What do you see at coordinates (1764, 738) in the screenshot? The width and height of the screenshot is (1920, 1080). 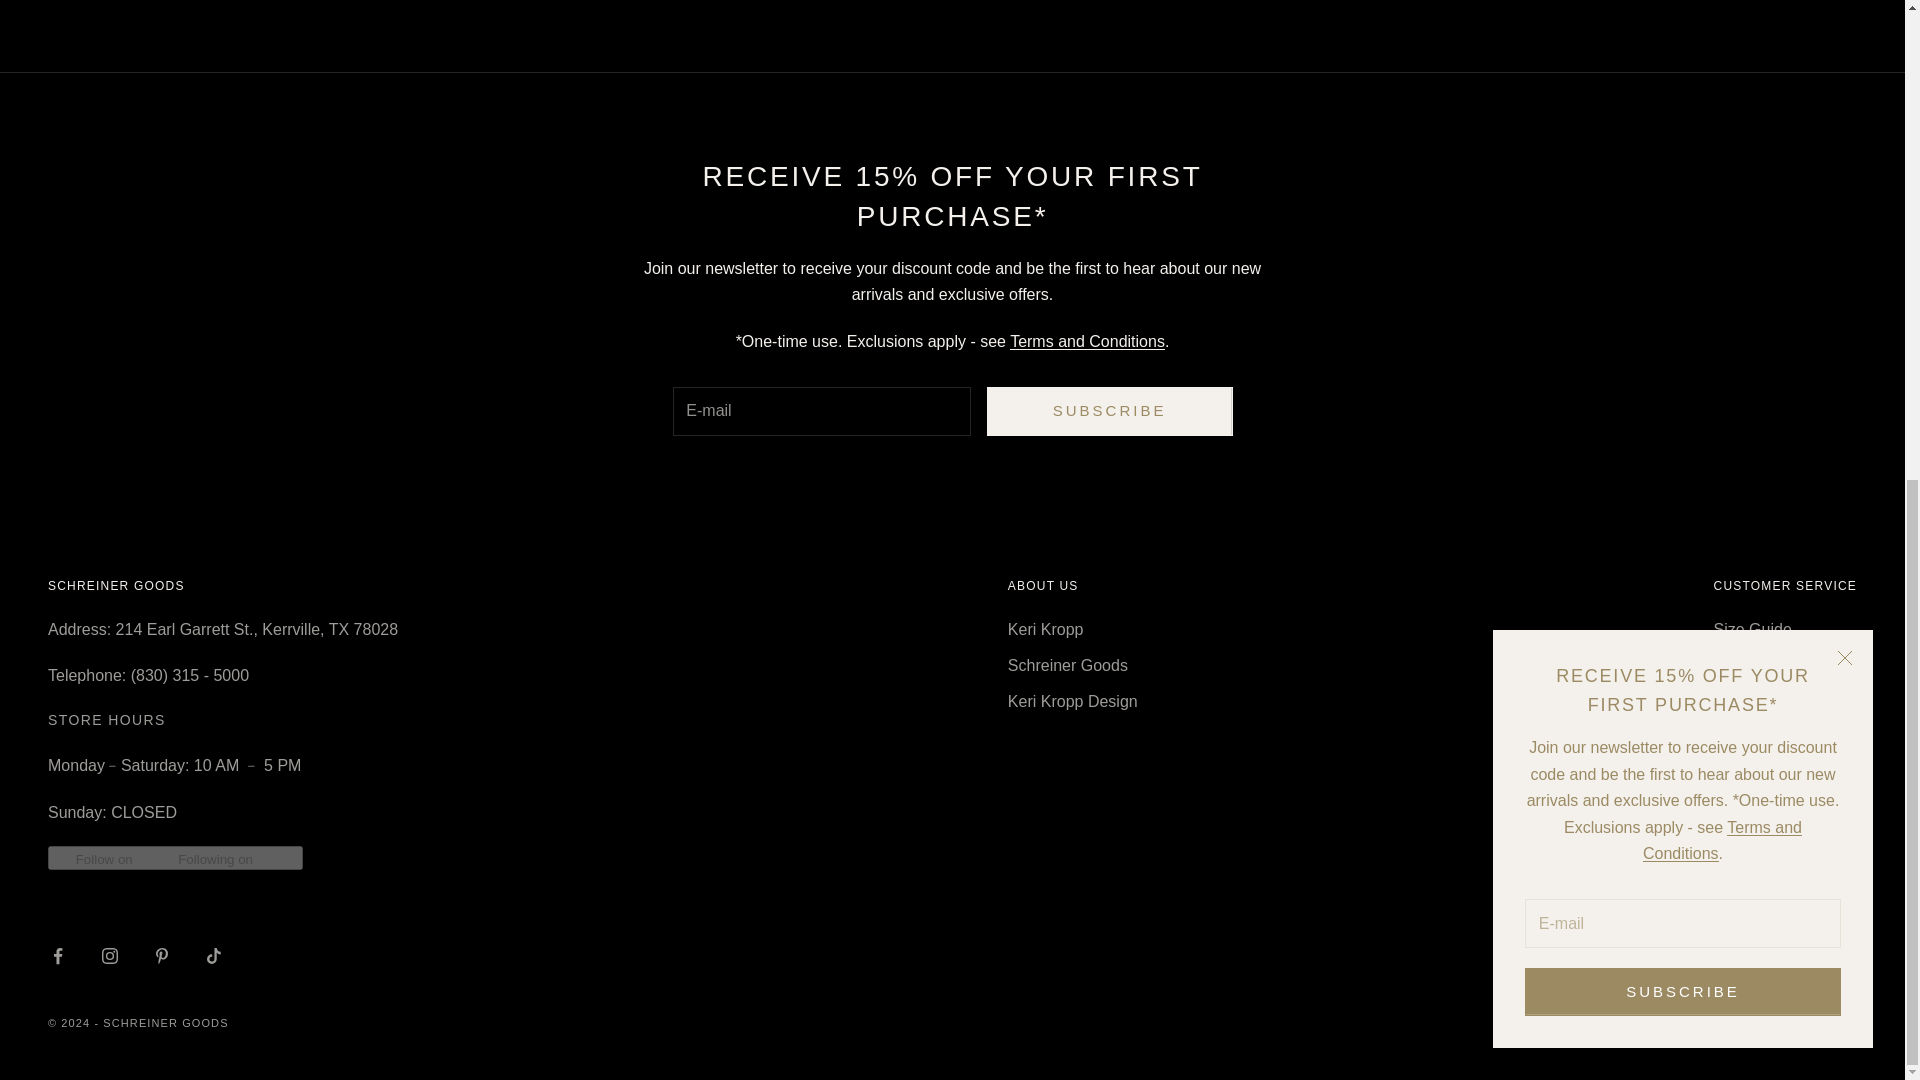 I see `Privacy Policy` at bounding box center [1764, 738].